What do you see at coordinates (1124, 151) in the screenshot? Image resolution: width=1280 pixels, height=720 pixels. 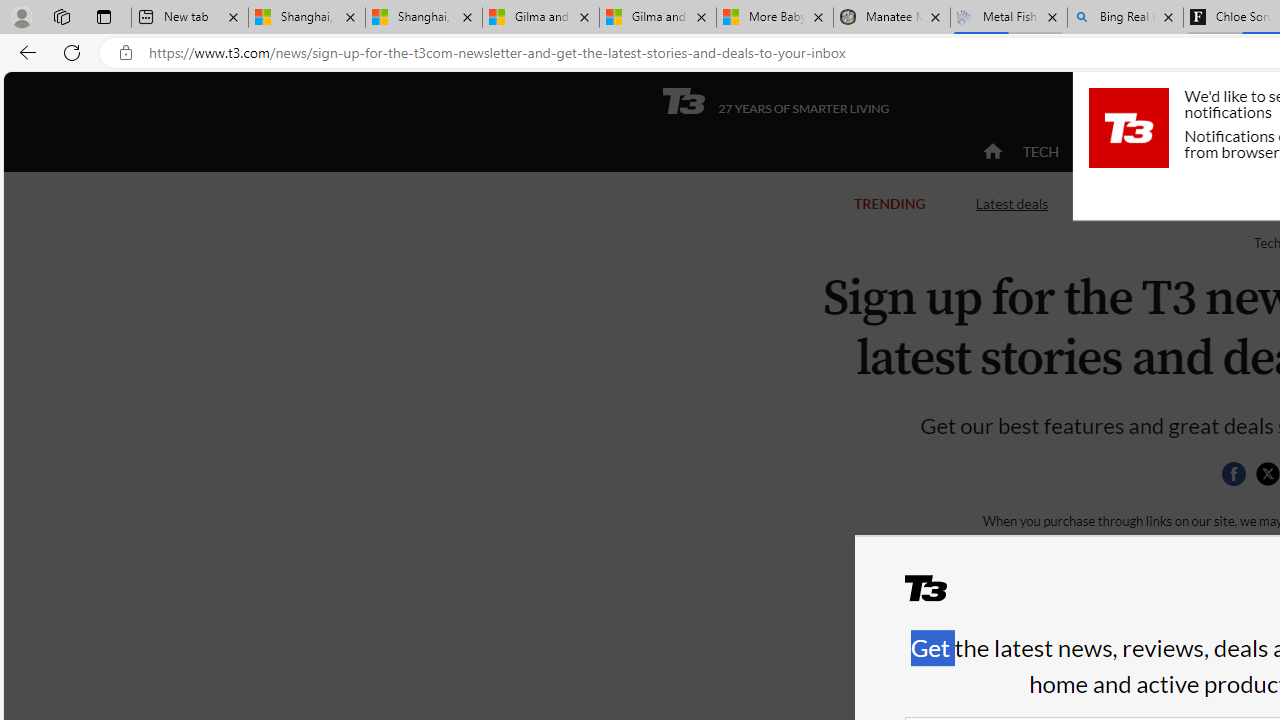 I see `ACTIVE` at bounding box center [1124, 151].